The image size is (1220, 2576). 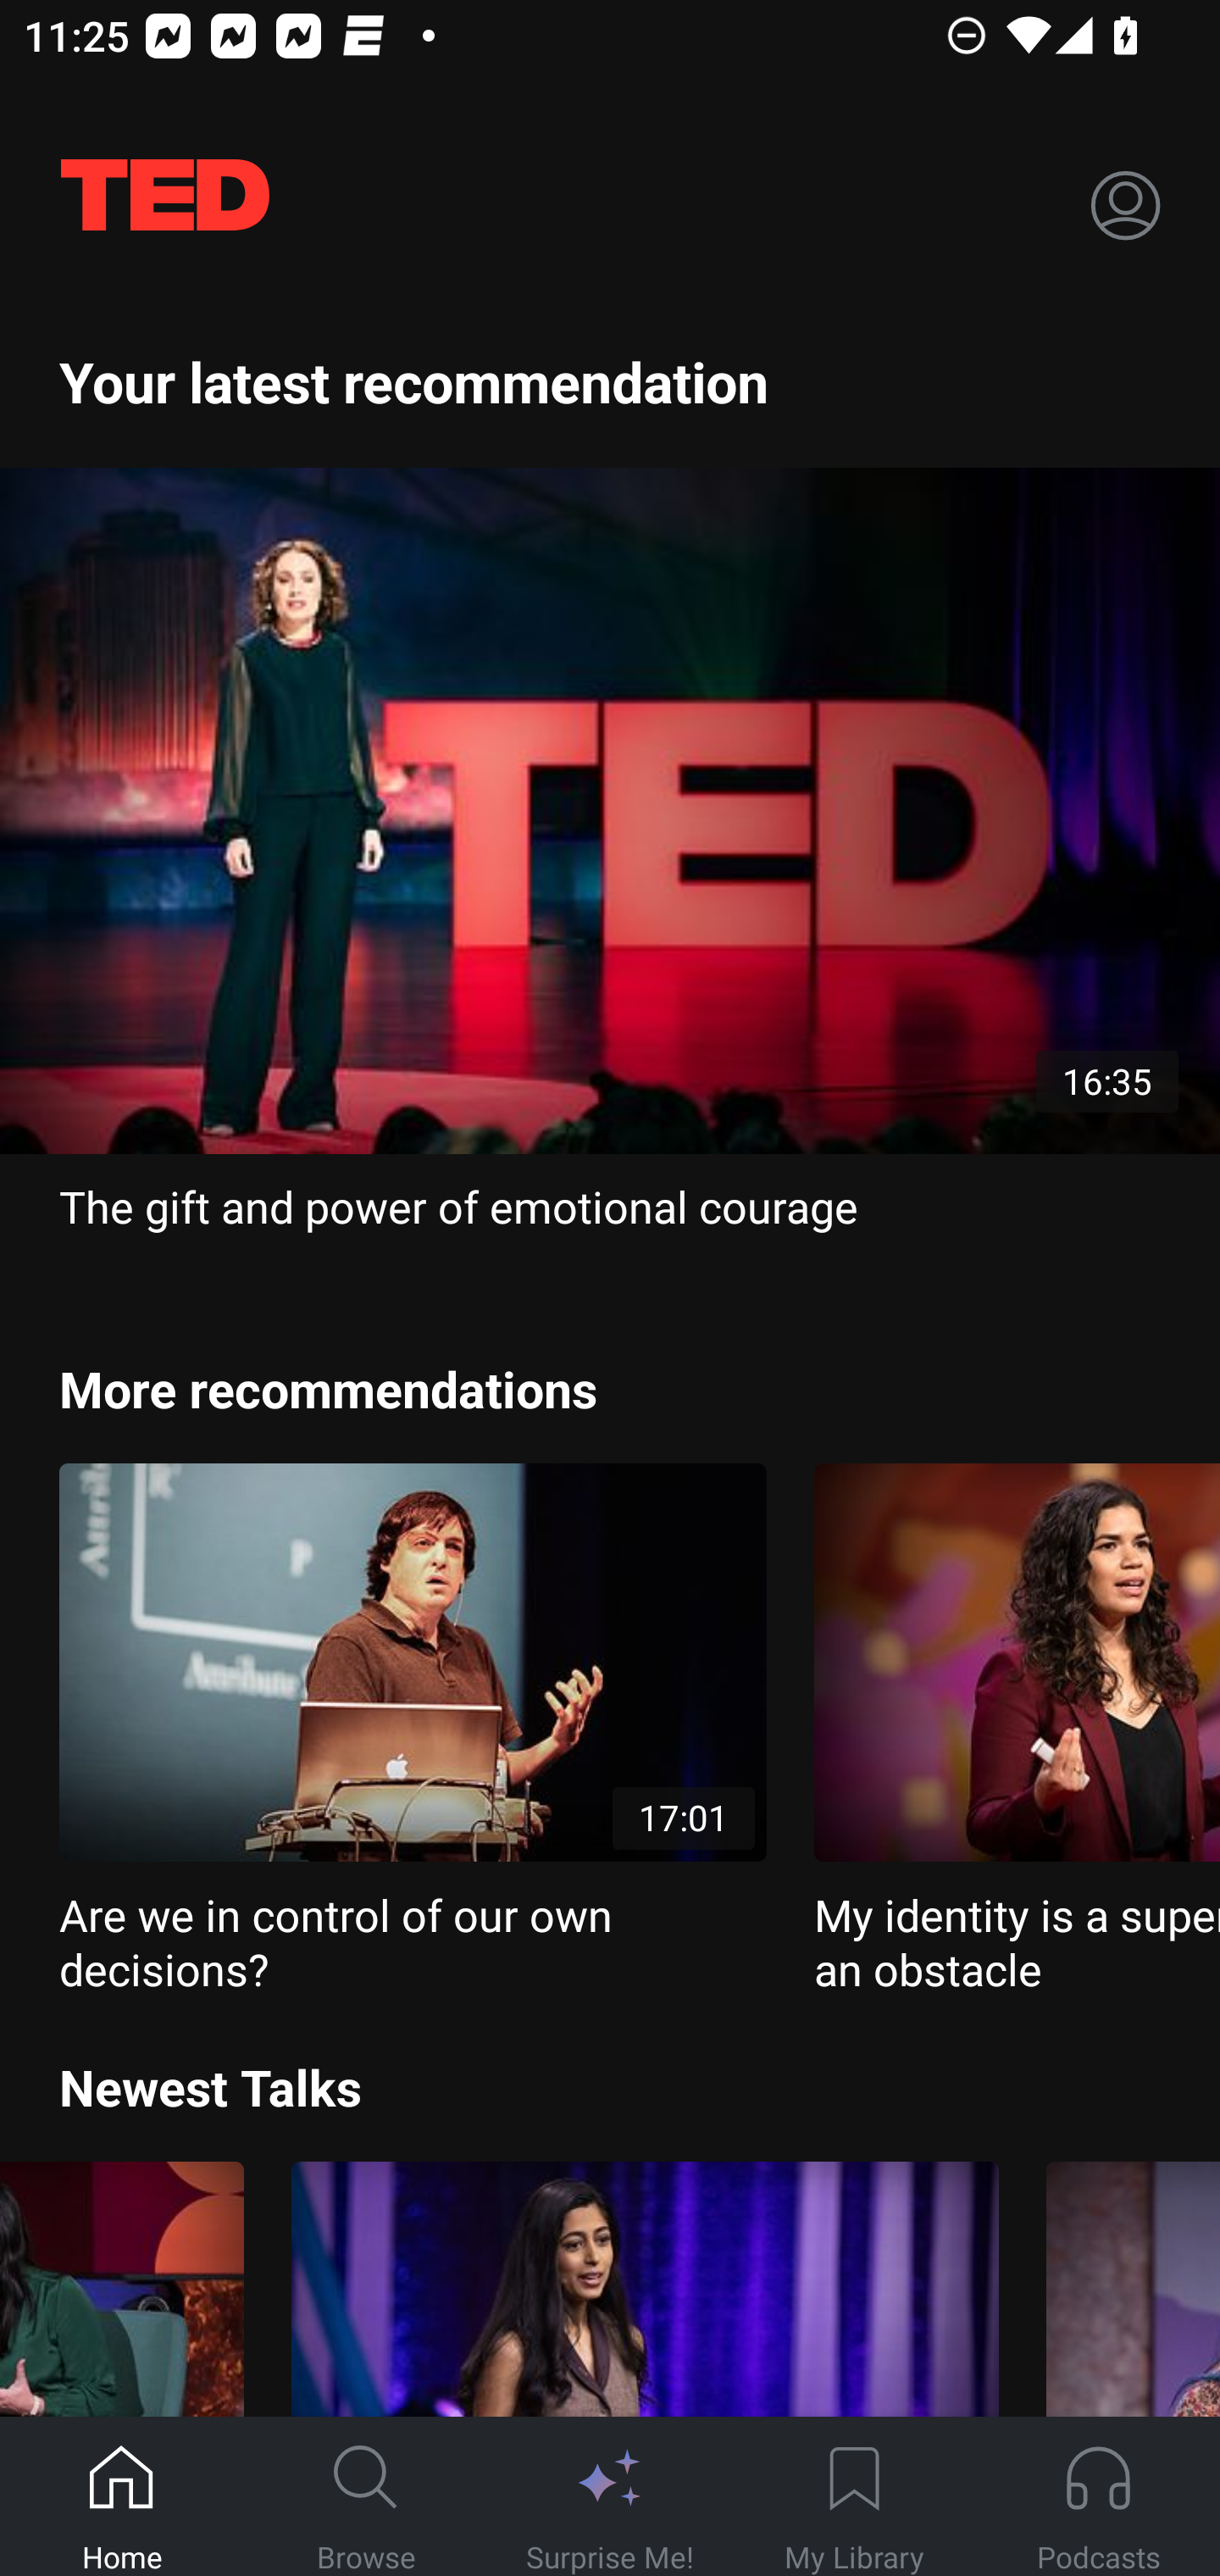 I want to click on My Library, so click(x=854, y=2497).